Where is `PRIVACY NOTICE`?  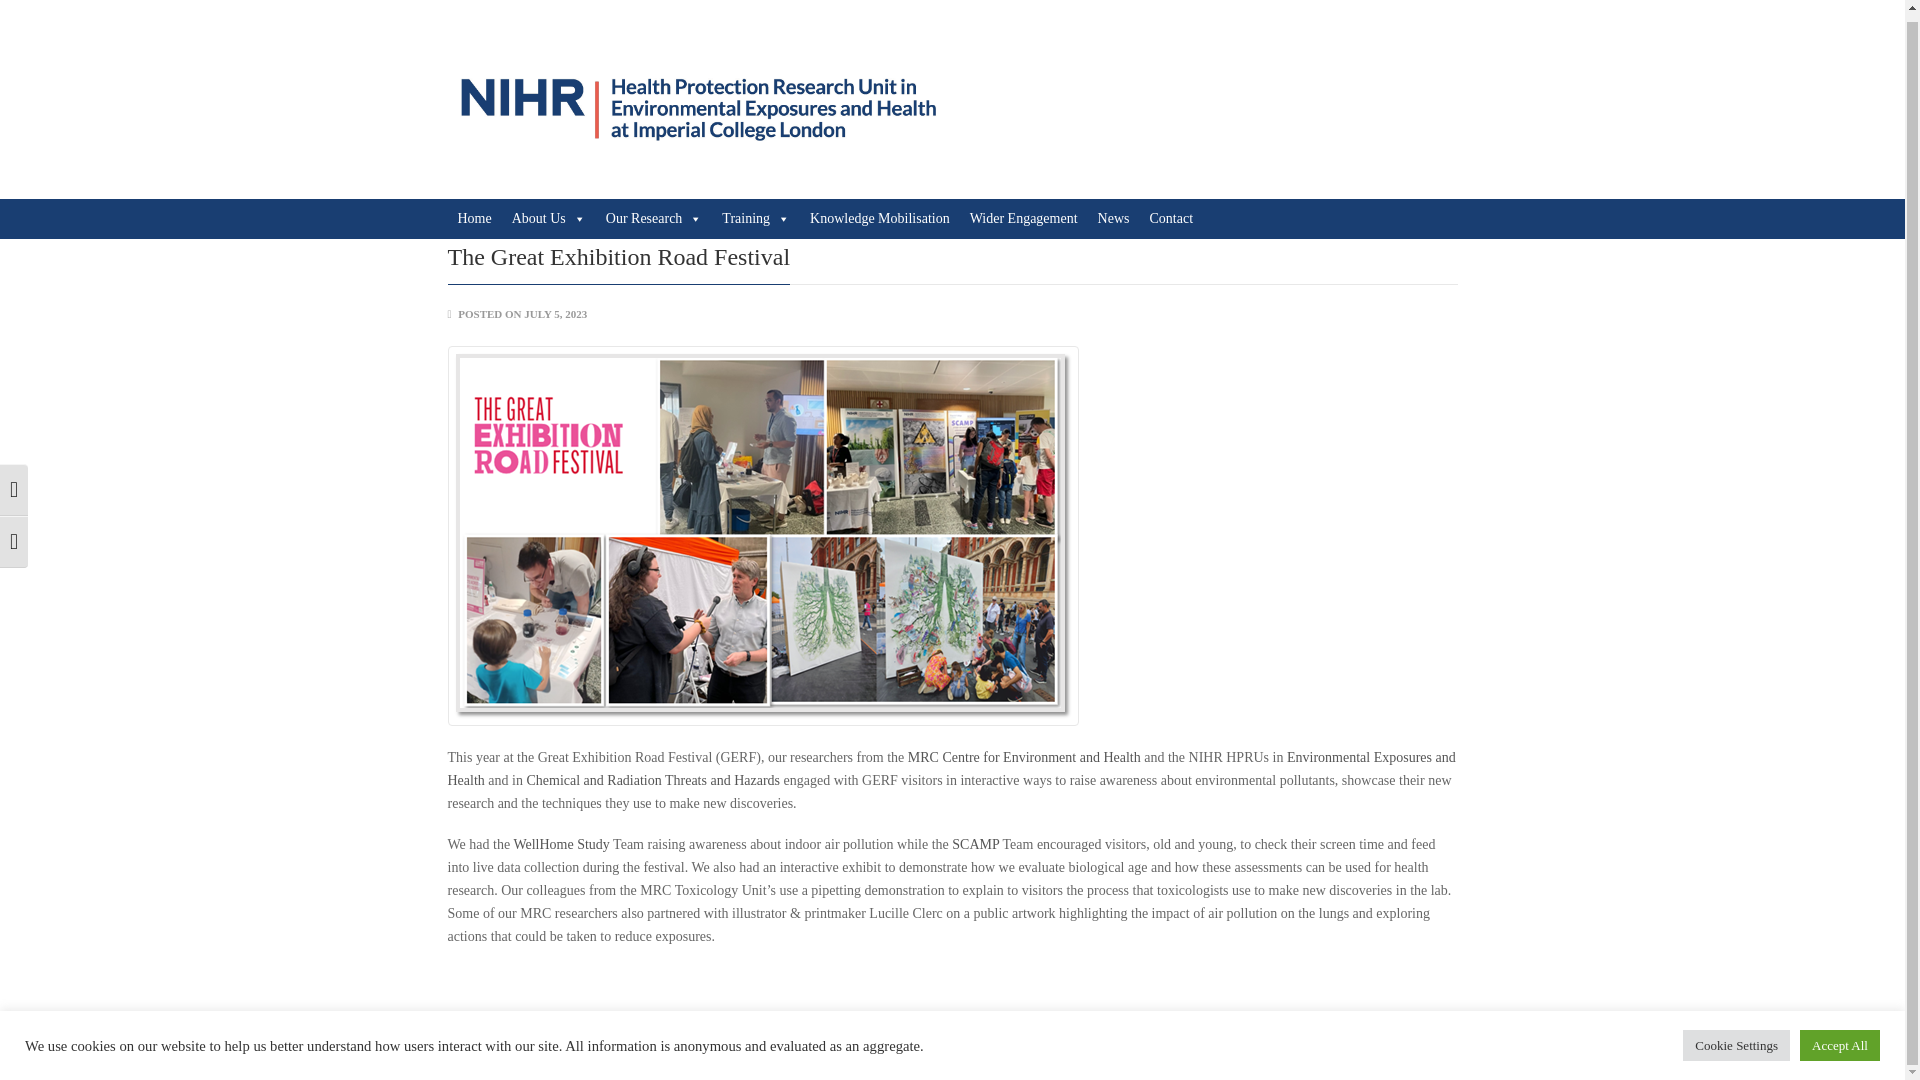 PRIVACY NOTICE is located at coordinates (1302, 1048).